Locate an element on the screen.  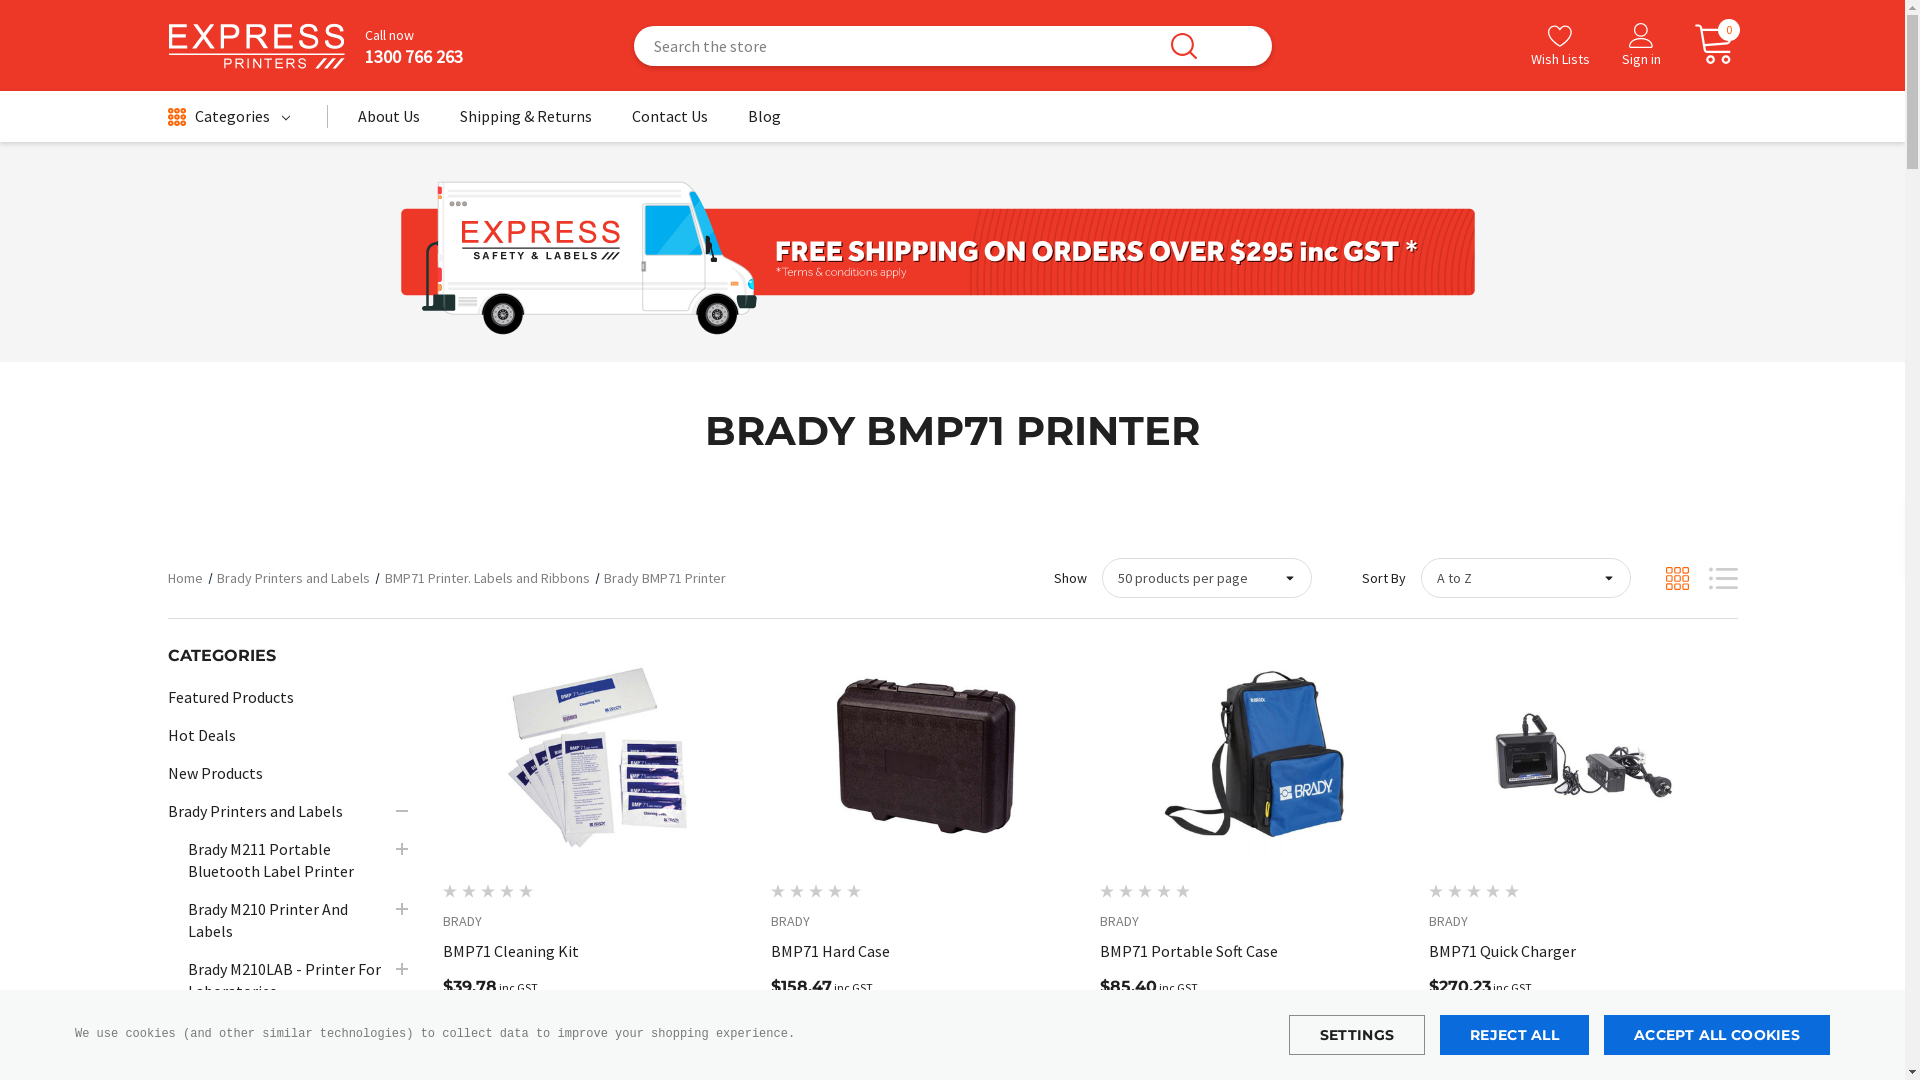
Grid View is located at coordinates (1678, 578).